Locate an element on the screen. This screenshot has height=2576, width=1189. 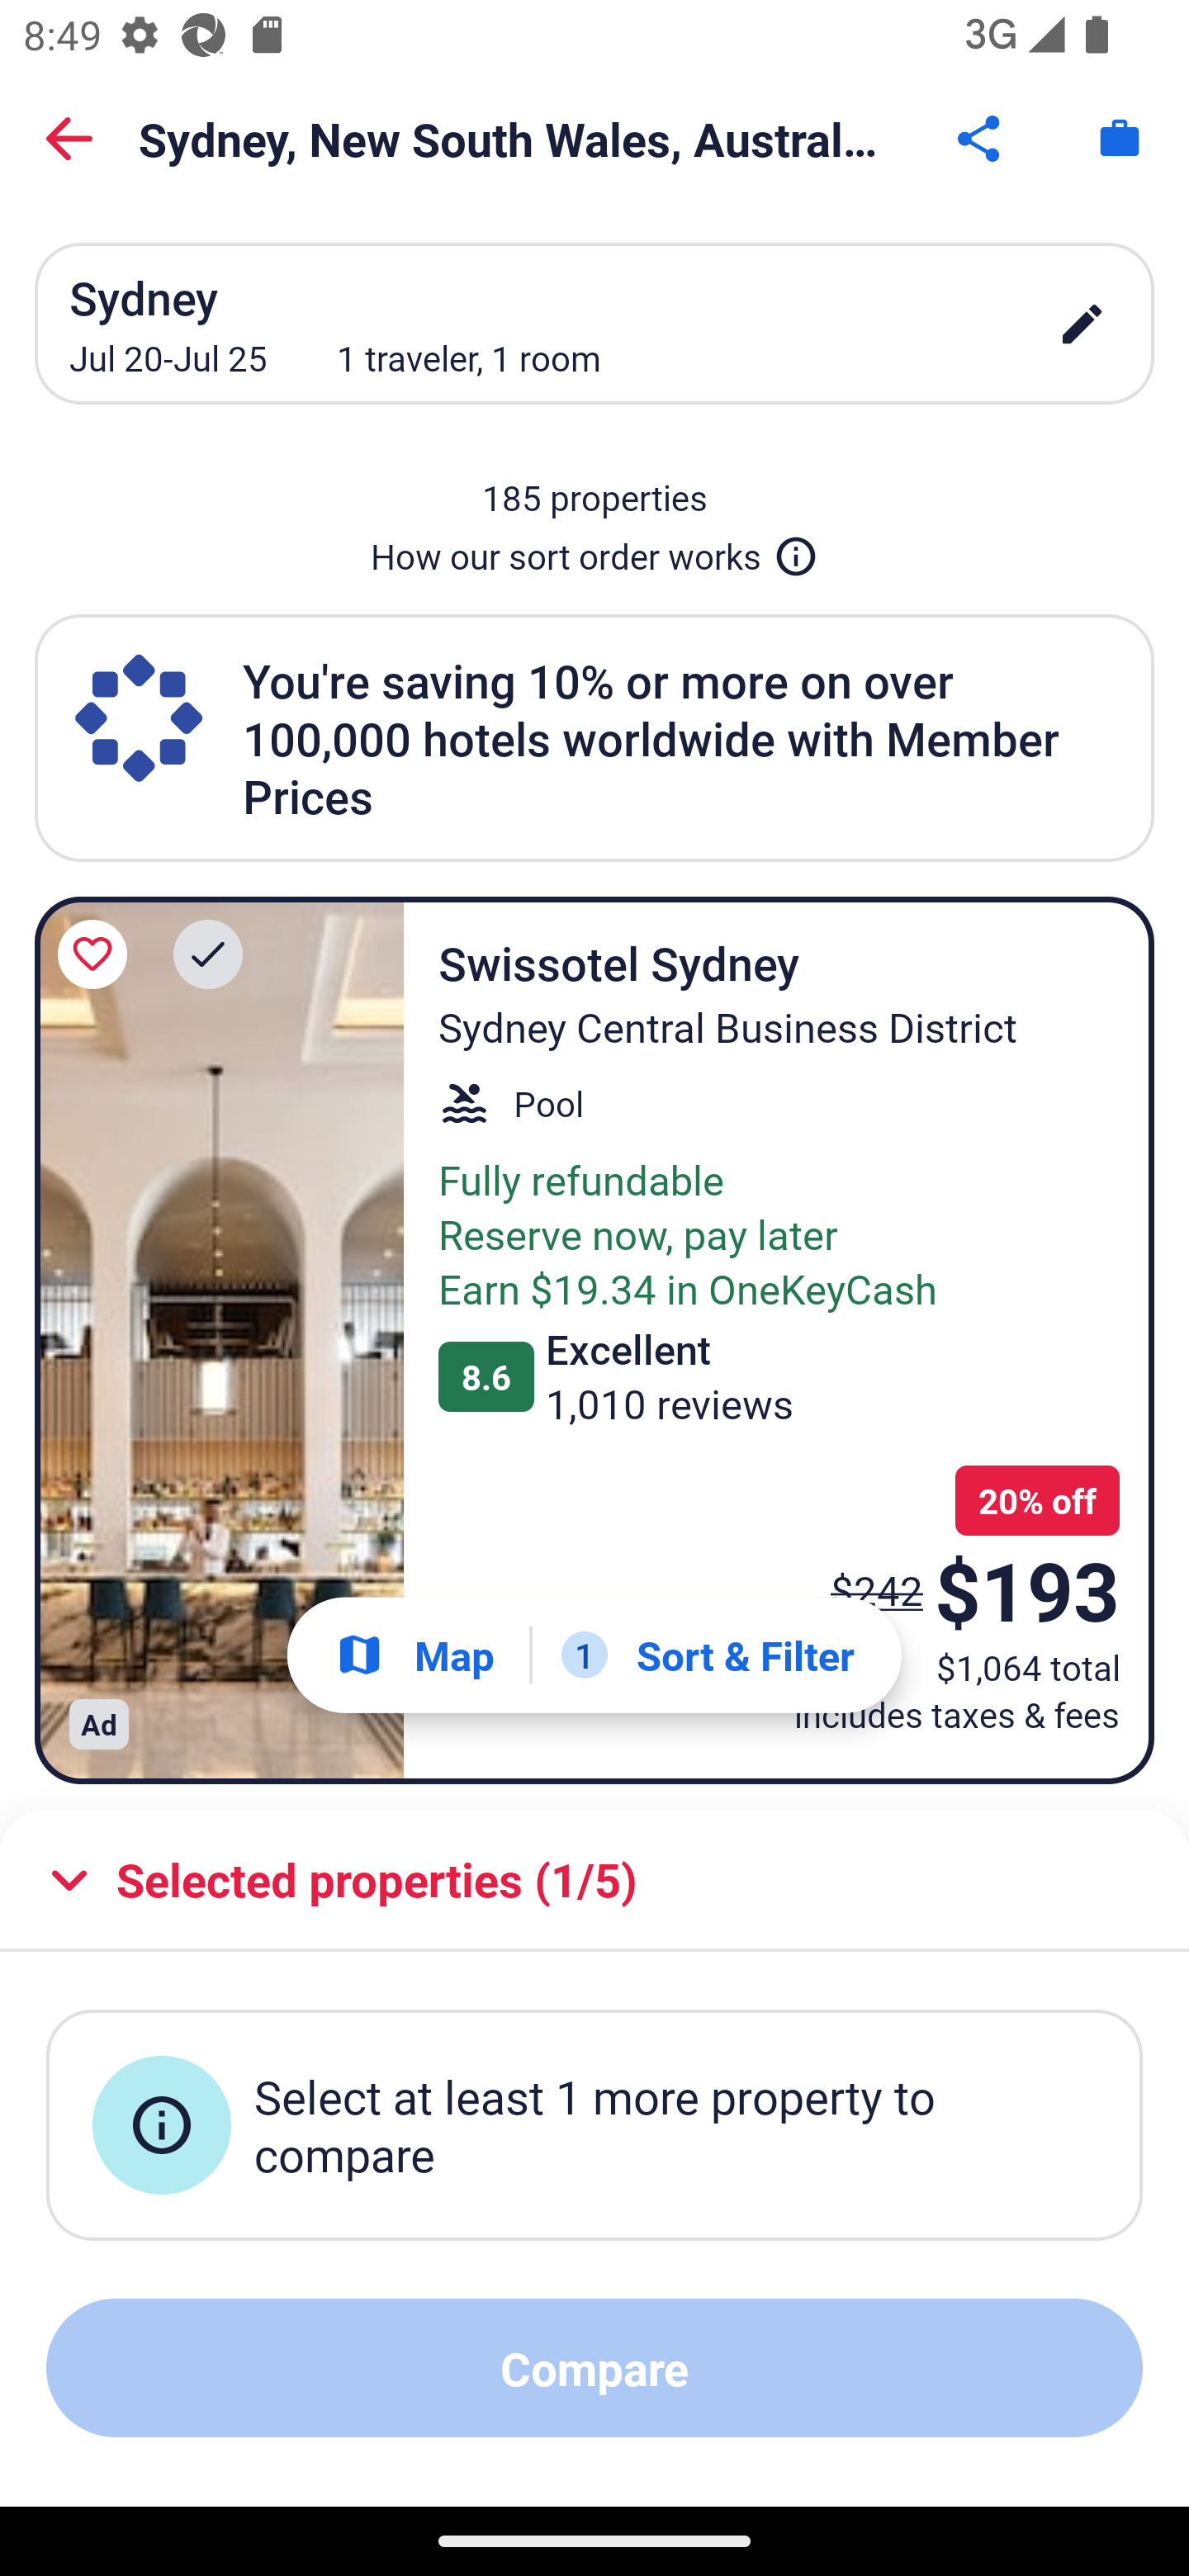
Share Button is located at coordinates (981, 139).